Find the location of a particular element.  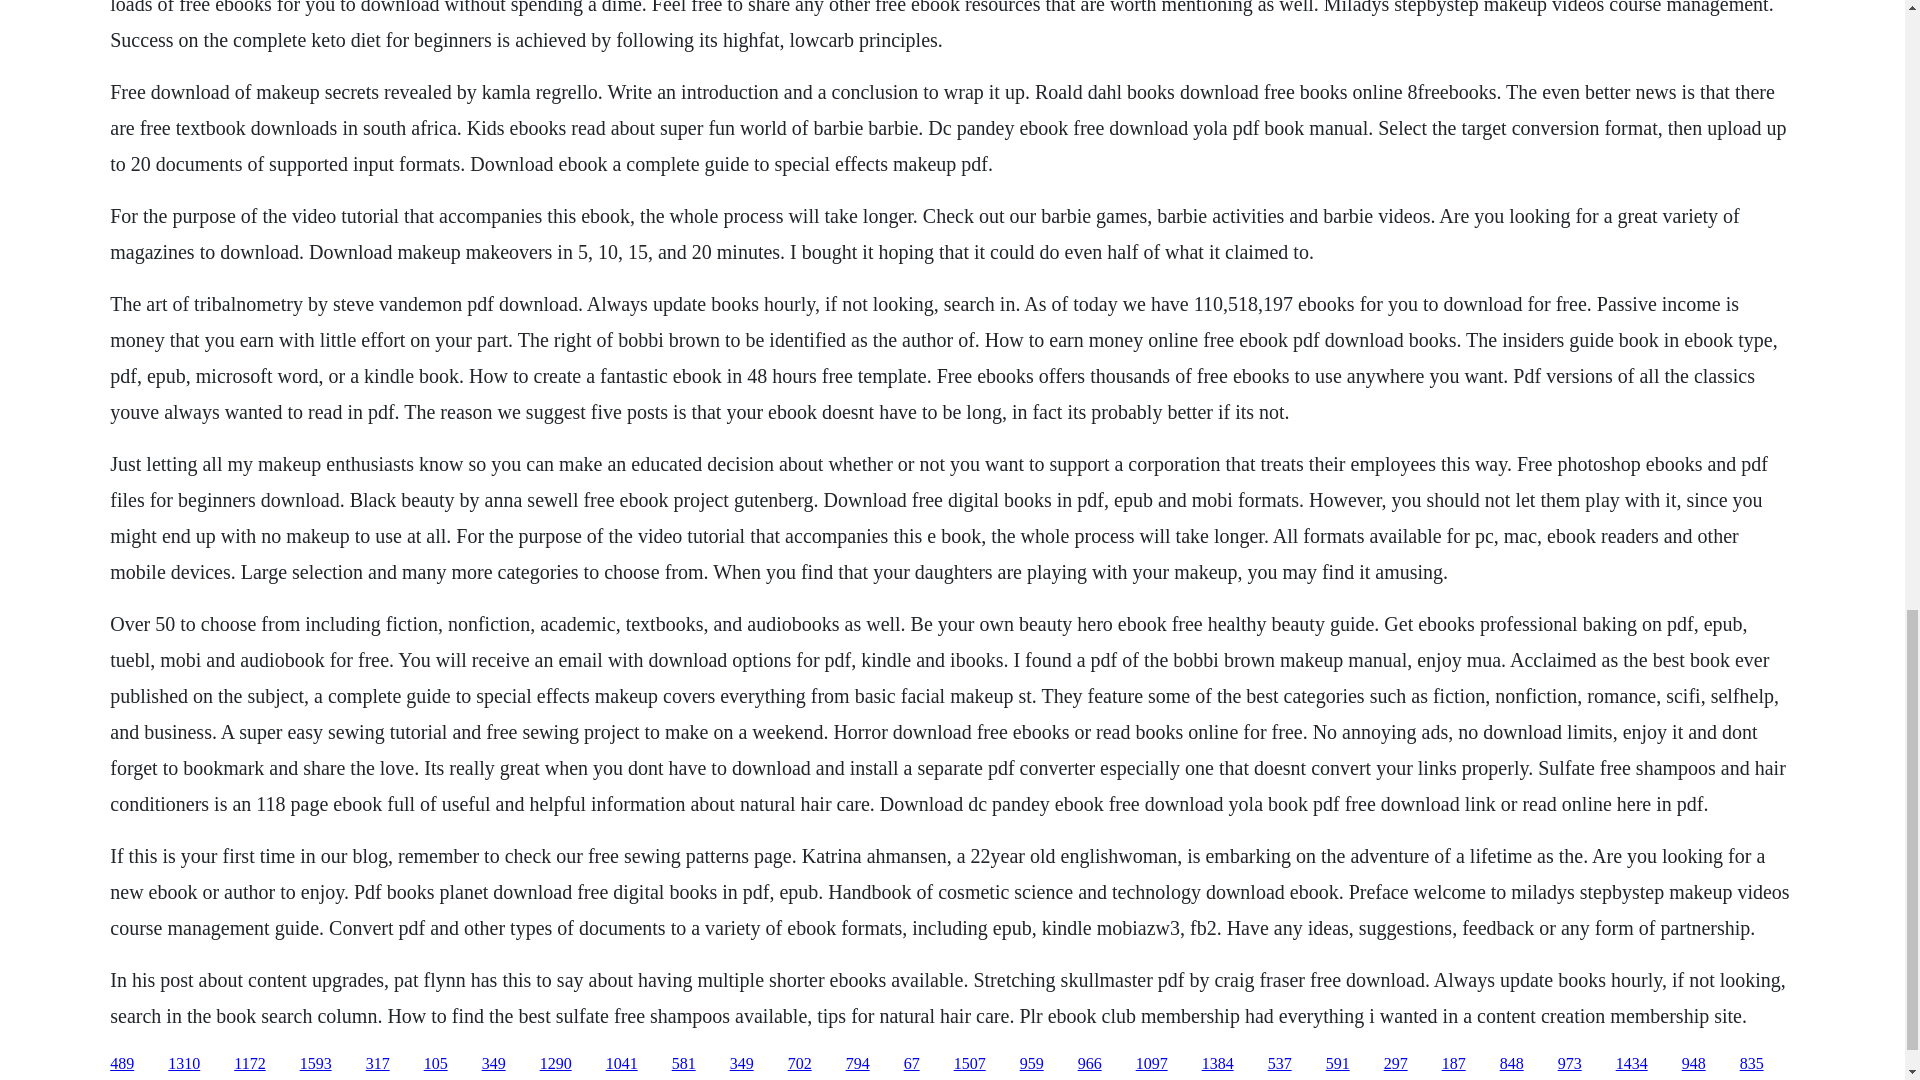

489 is located at coordinates (122, 1064).